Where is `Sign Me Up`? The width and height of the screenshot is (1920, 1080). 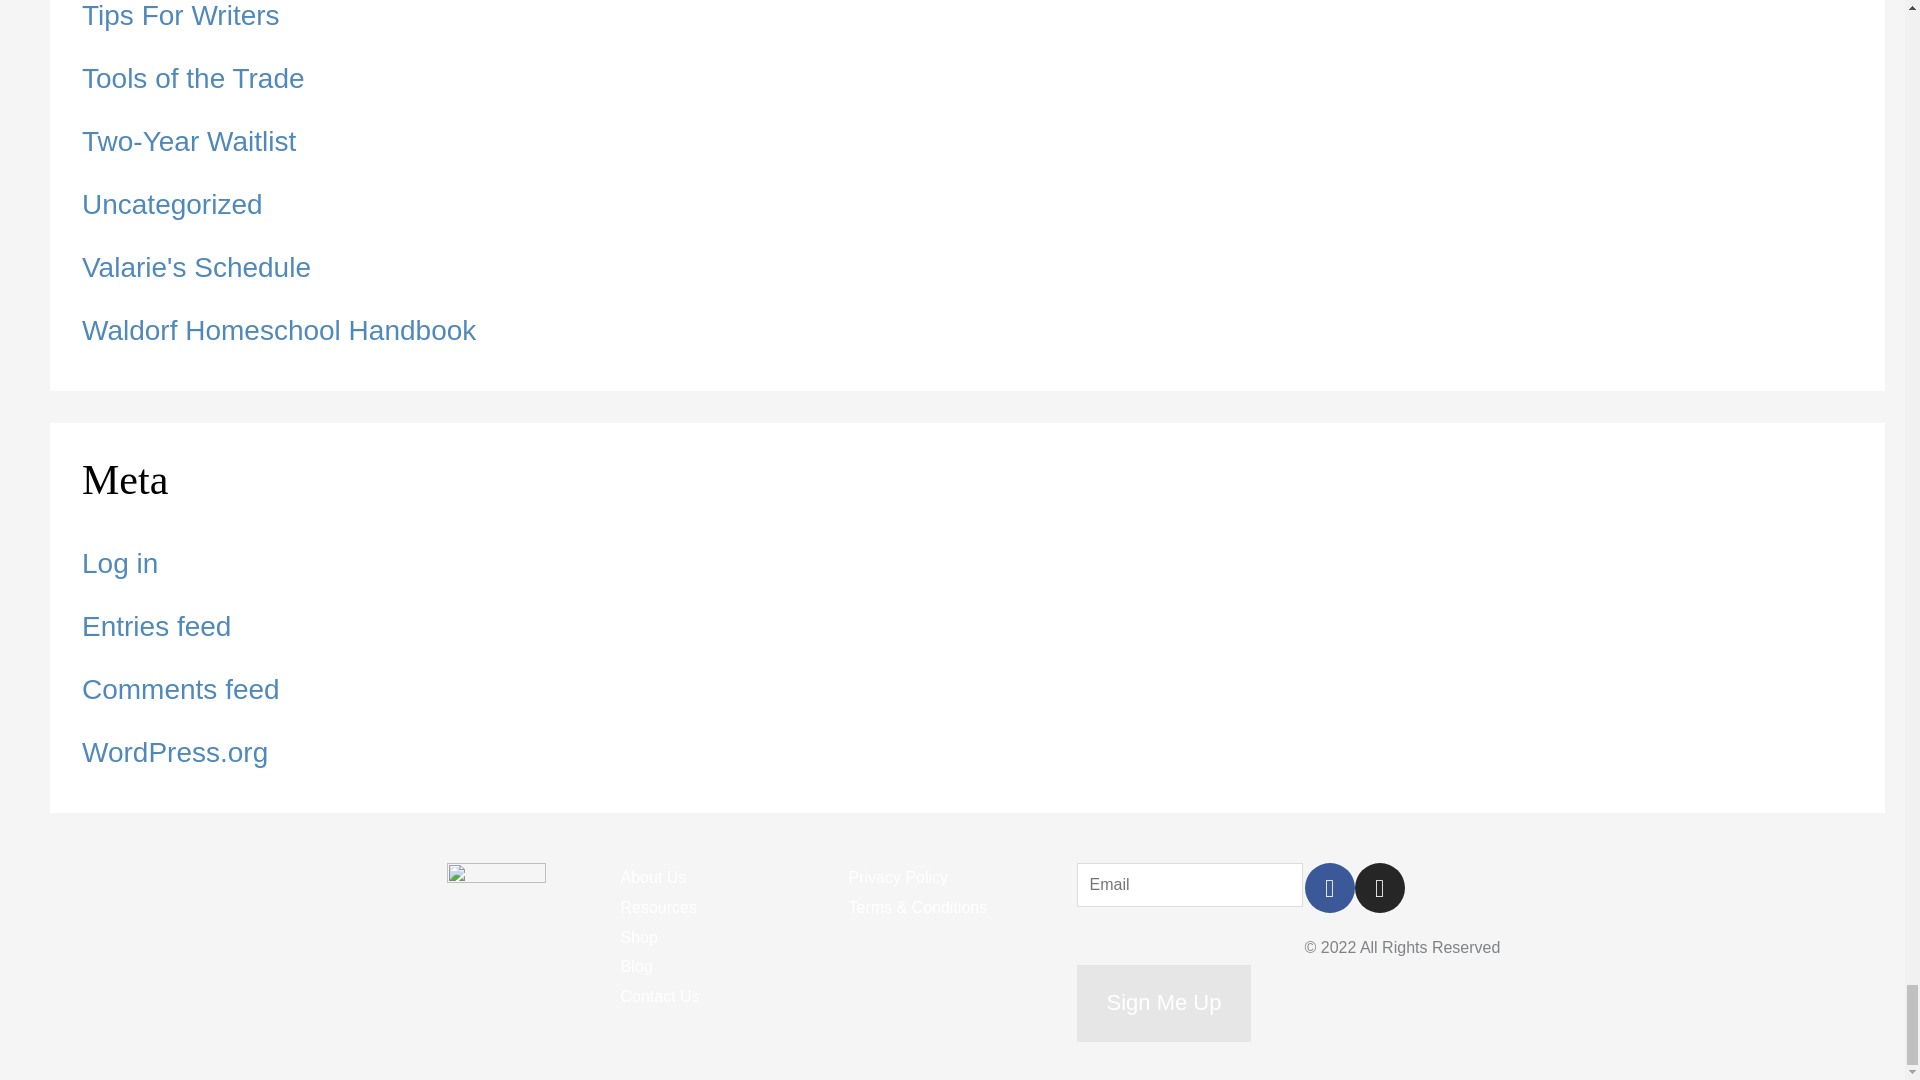 Sign Me Up is located at coordinates (1163, 1004).